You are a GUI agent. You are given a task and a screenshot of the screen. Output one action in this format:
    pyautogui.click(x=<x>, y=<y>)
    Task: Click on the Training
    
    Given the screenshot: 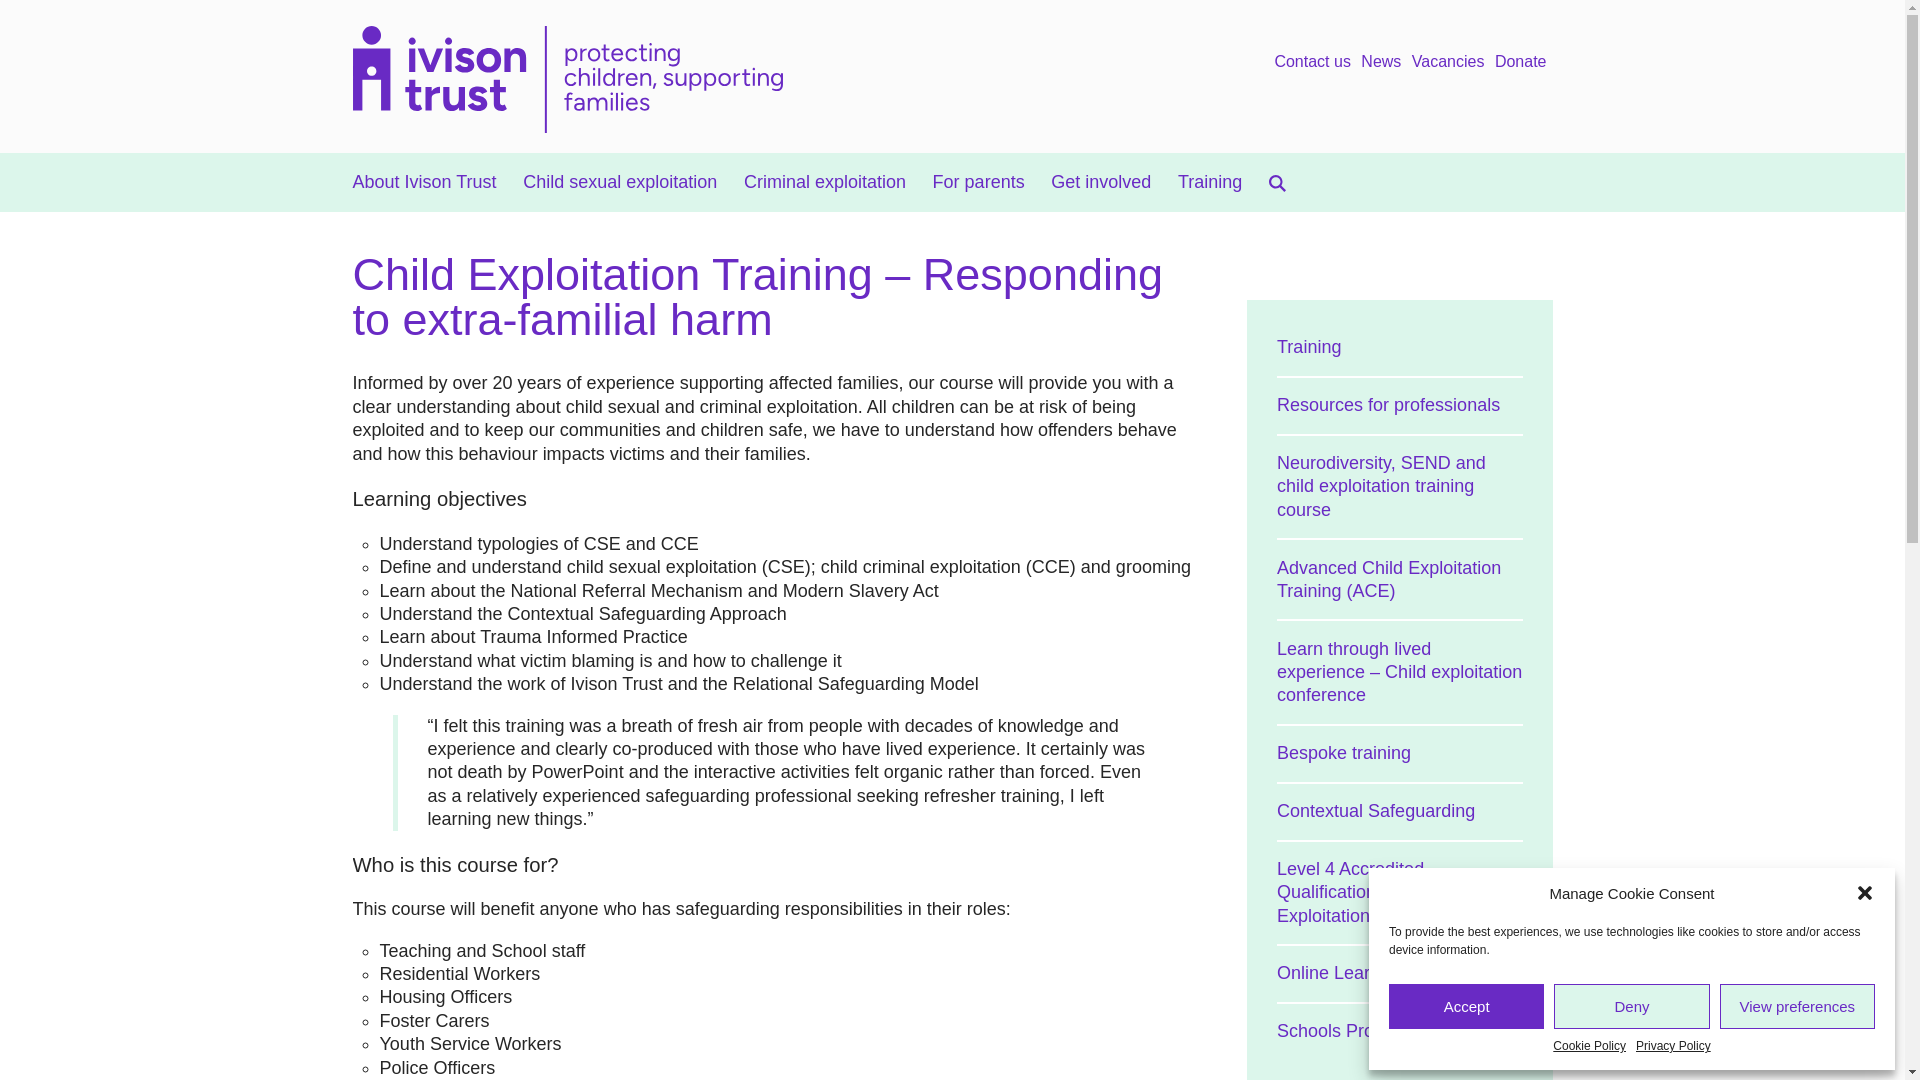 What is the action you would take?
    pyautogui.click(x=1399, y=347)
    